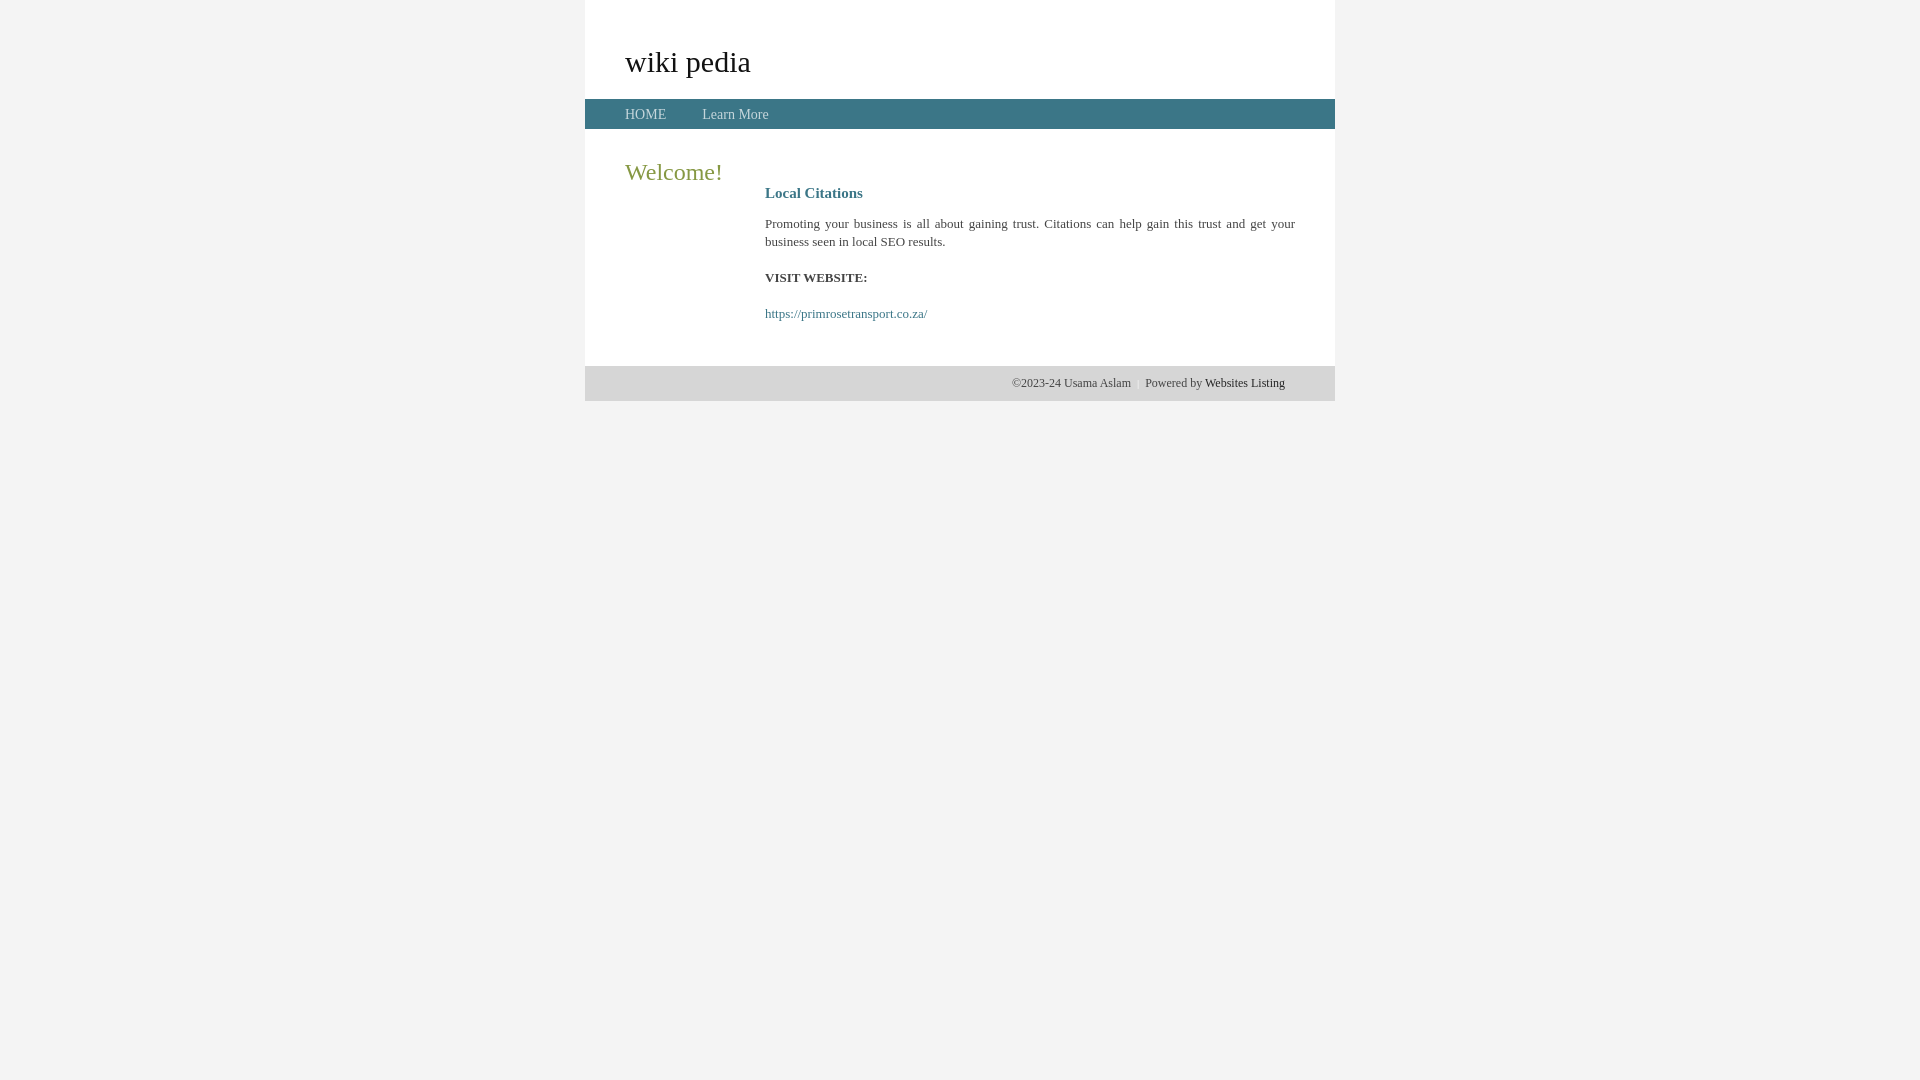 The image size is (1920, 1080). Describe the element at coordinates (735, 114) in the screenshot. I see `Learn More` at that location.